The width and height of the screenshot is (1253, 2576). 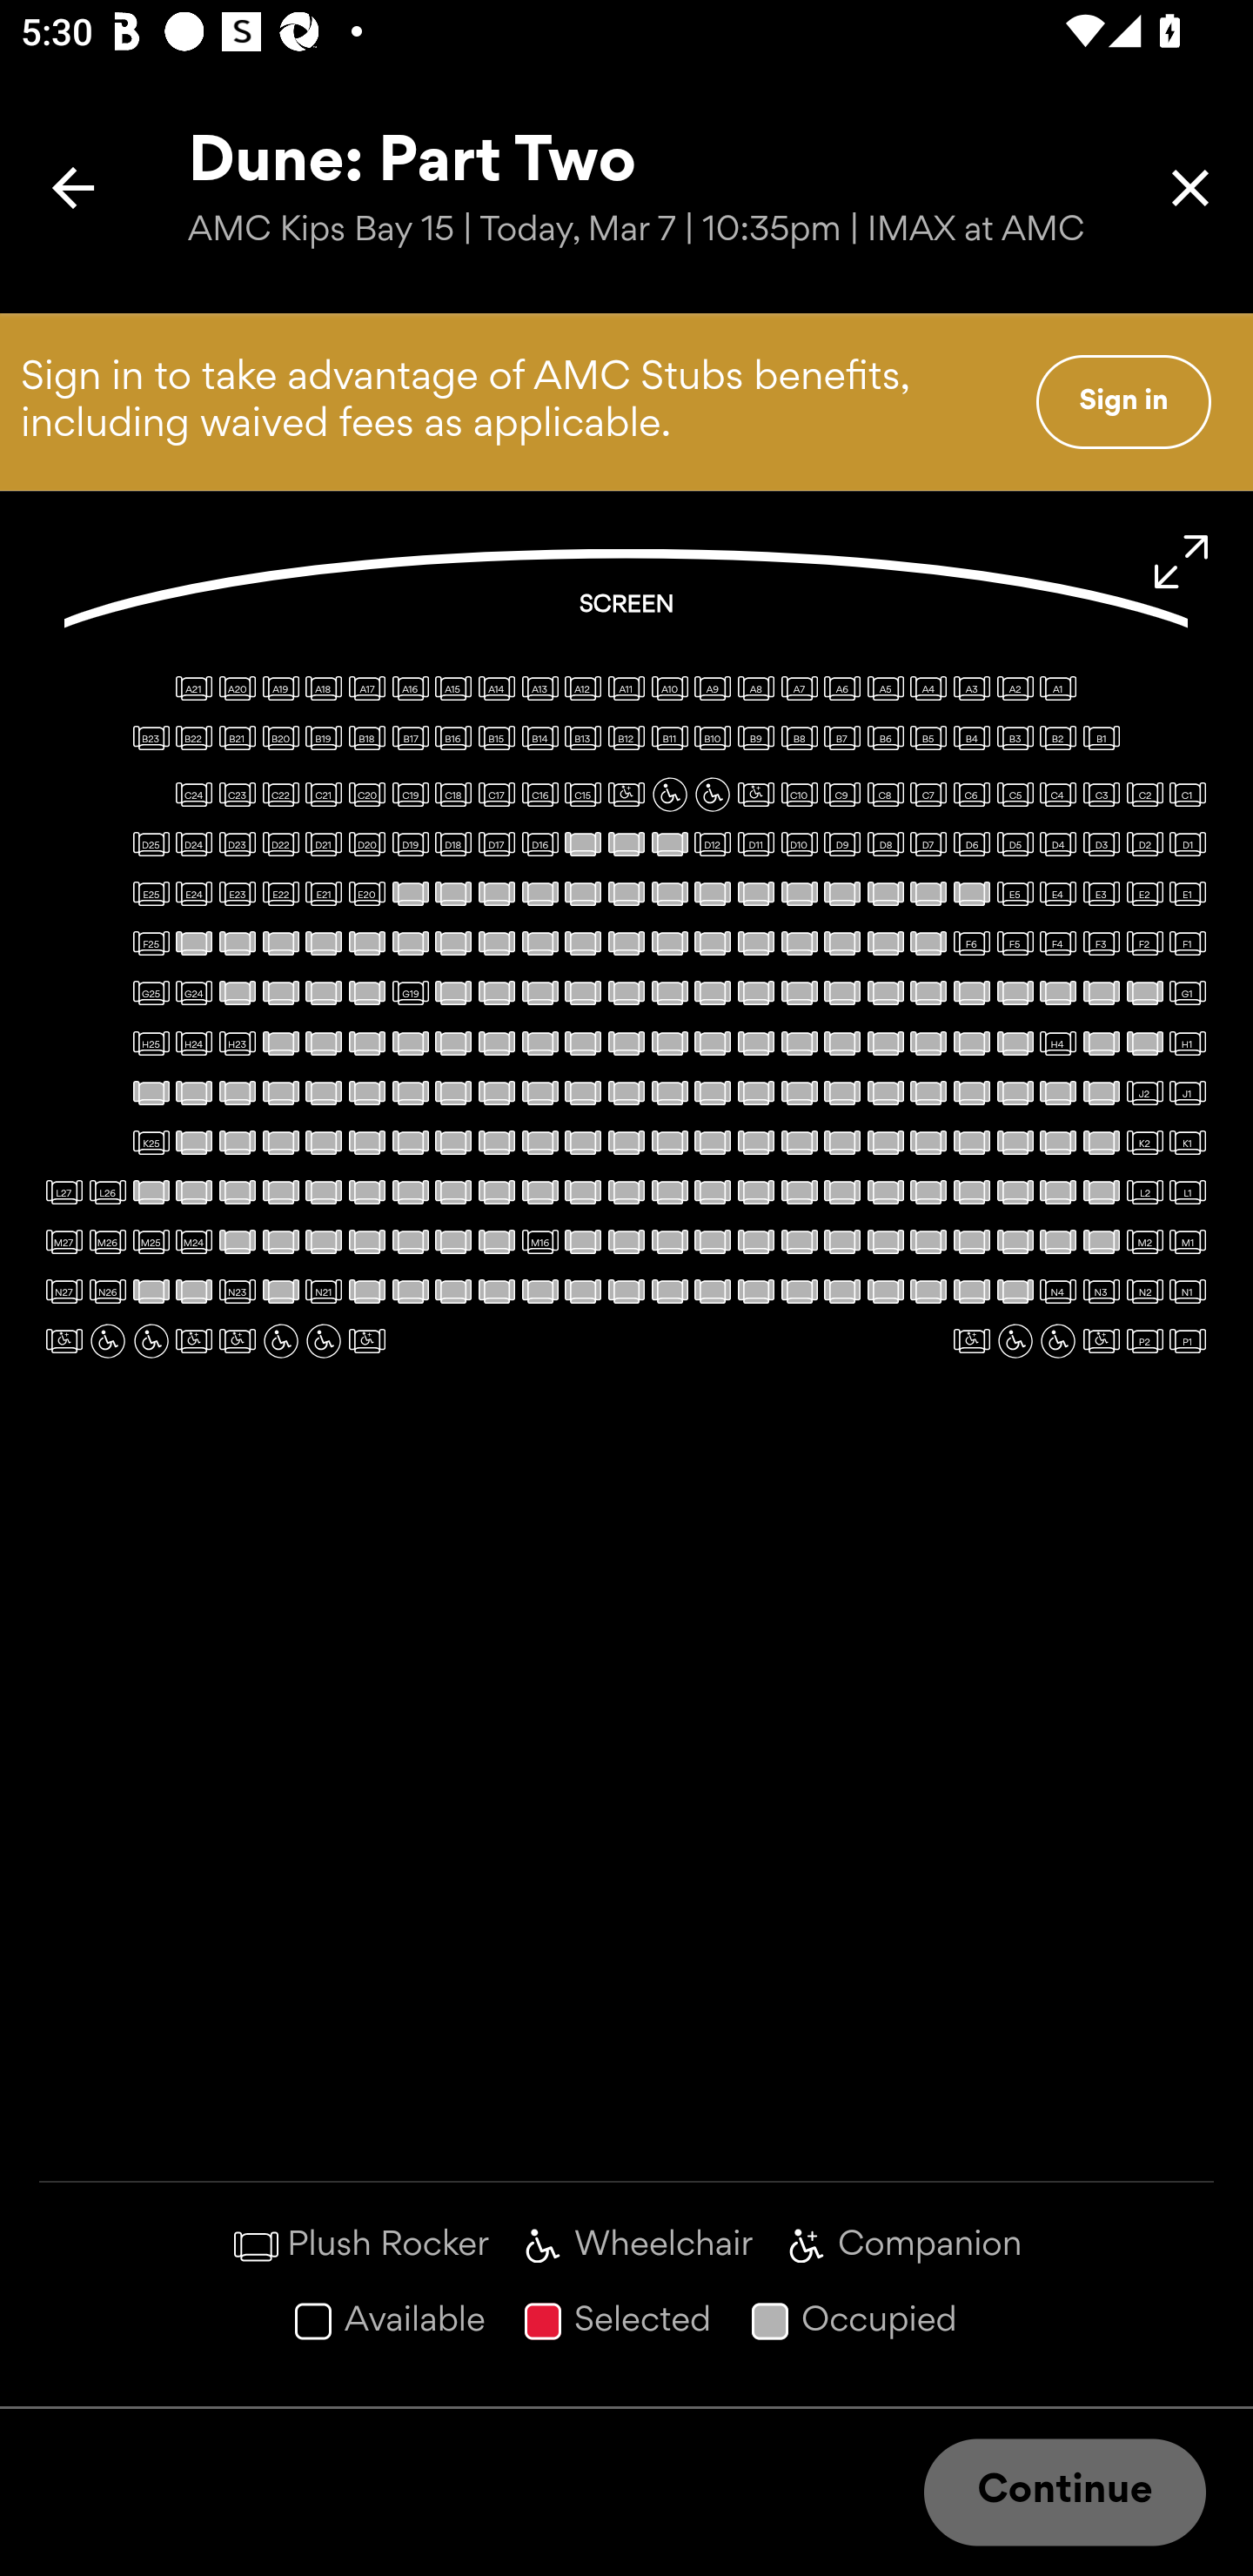 I want to click on A8, Regular seat, available, so click(x=755, y=688).